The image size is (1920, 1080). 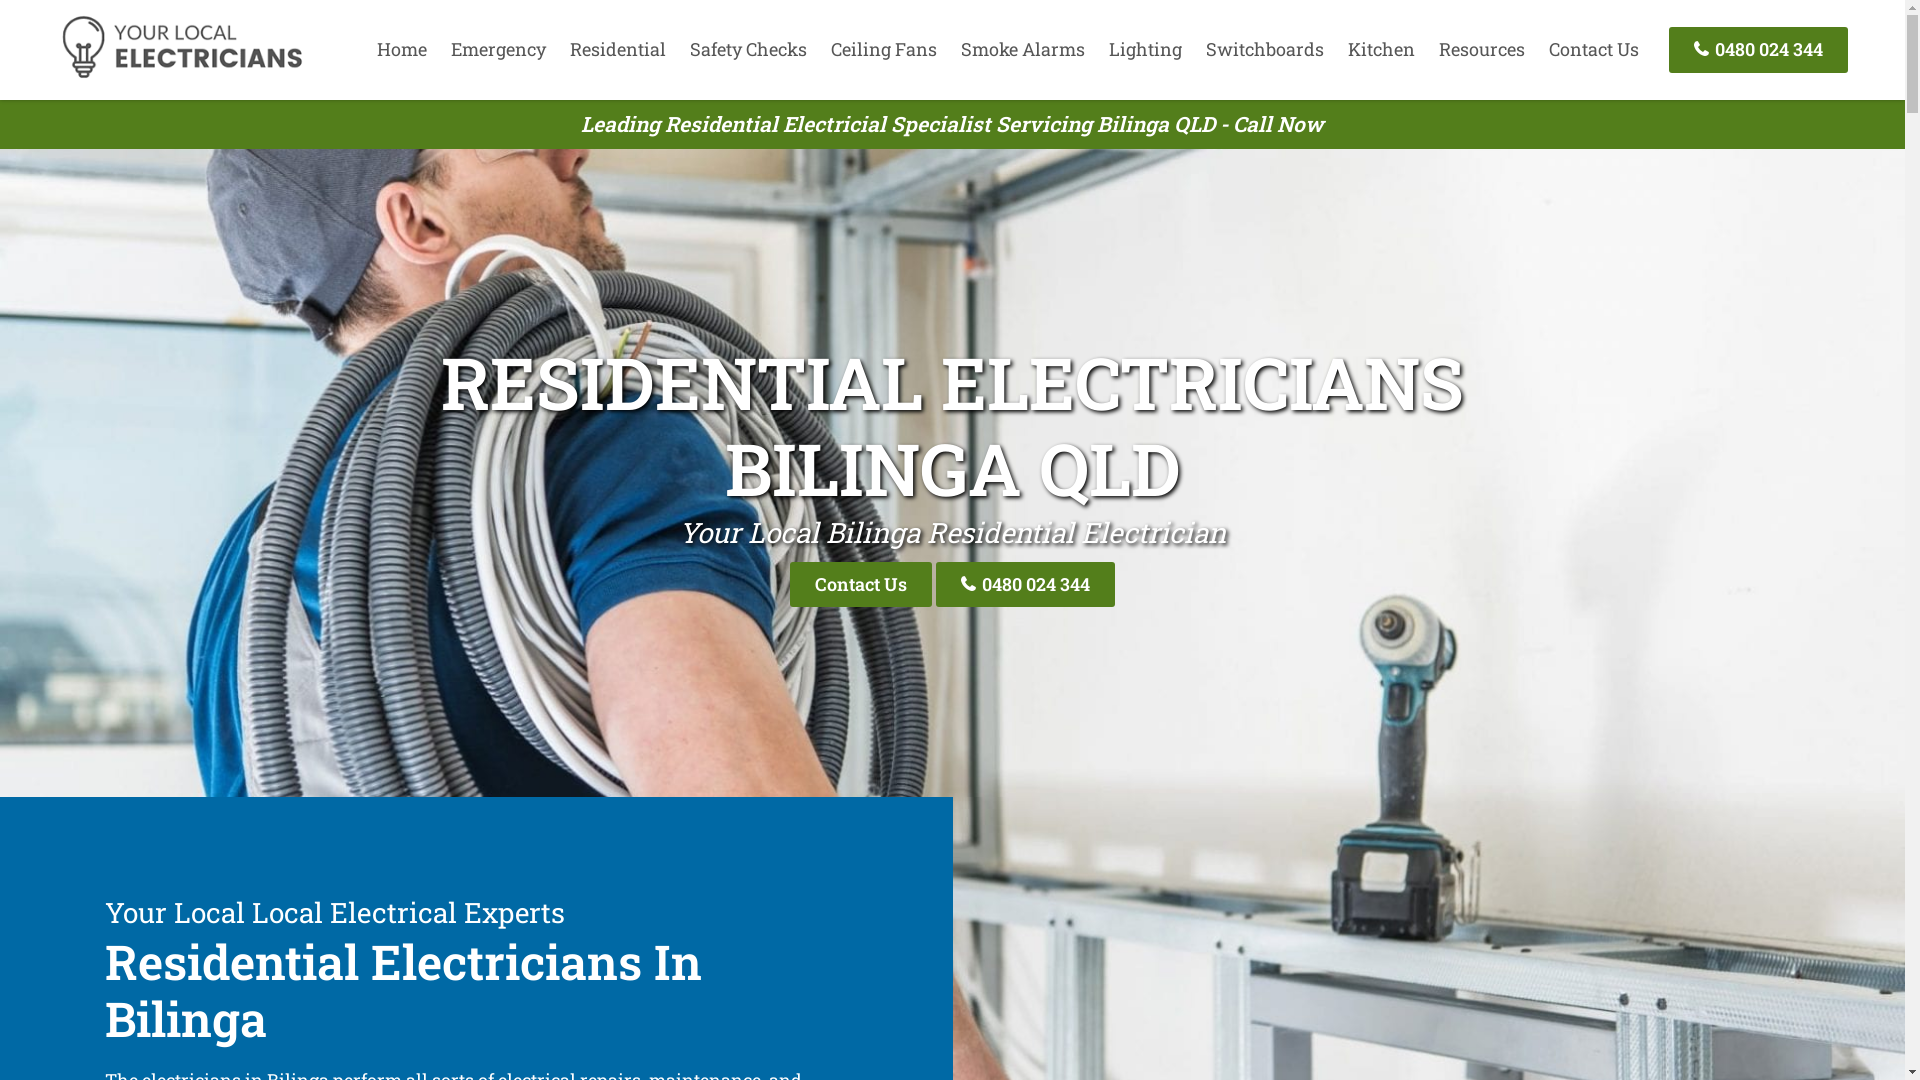 I want to click on Residential, so click(x=618, y=49).